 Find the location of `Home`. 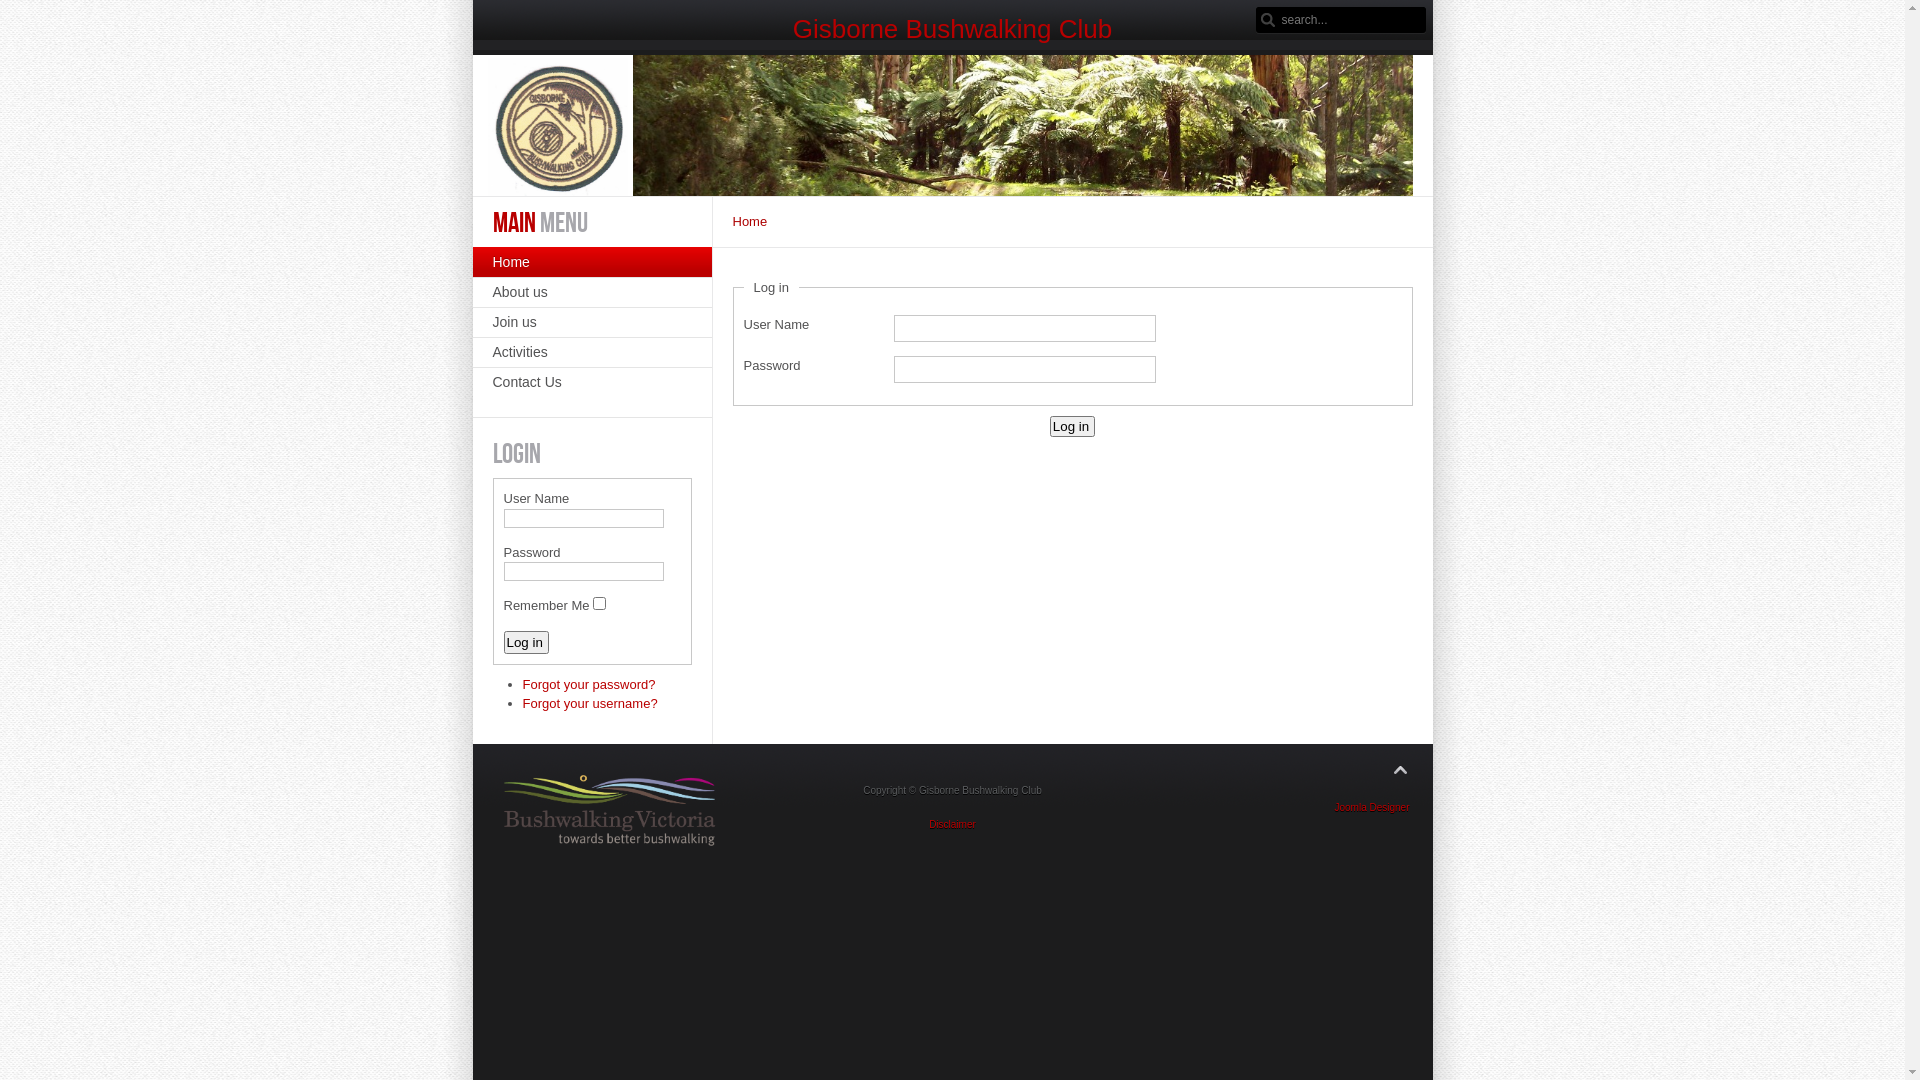

Home is located at coordinates (592, 262).